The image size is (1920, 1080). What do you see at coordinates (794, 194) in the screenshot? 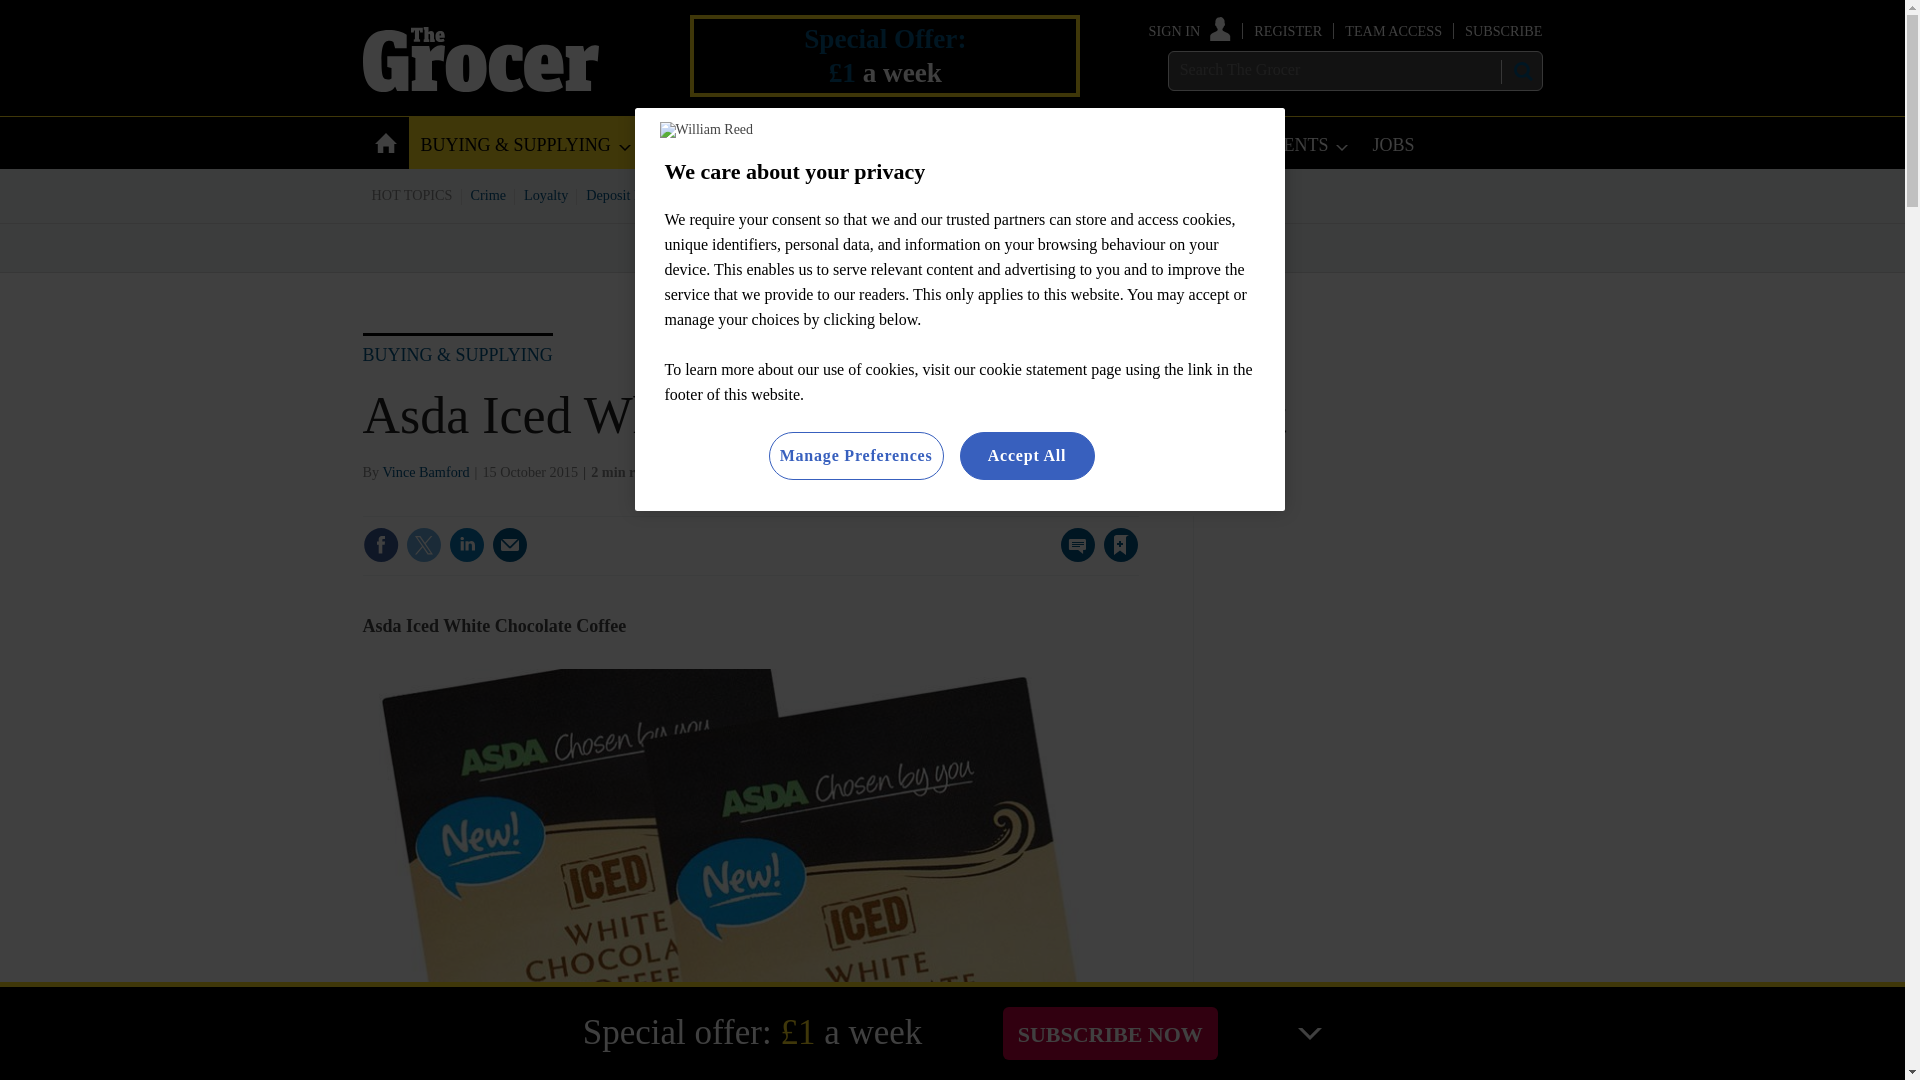
I see `KVI price tracker` at bounding box center [794, 194].